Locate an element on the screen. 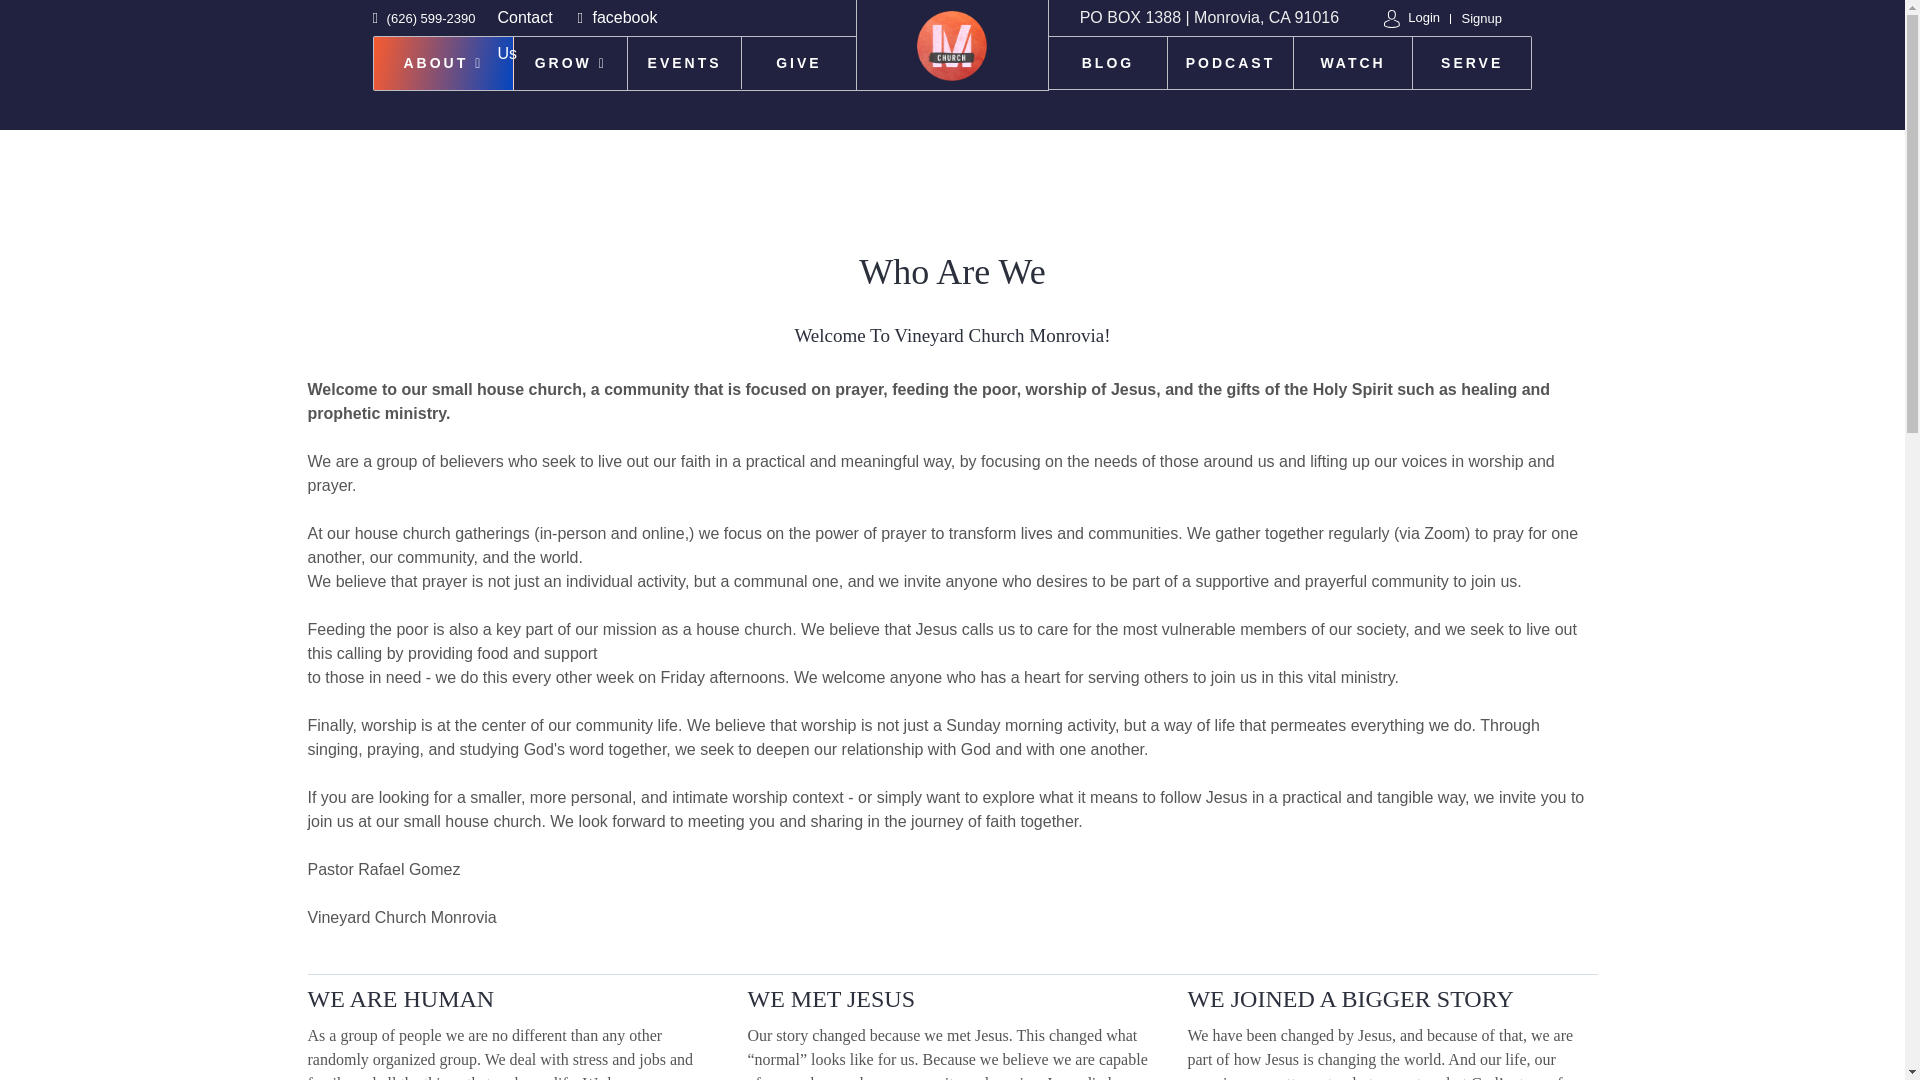 This screenshot has height=1080, width=1920. BLOG is located at coordinates (1108, 62).